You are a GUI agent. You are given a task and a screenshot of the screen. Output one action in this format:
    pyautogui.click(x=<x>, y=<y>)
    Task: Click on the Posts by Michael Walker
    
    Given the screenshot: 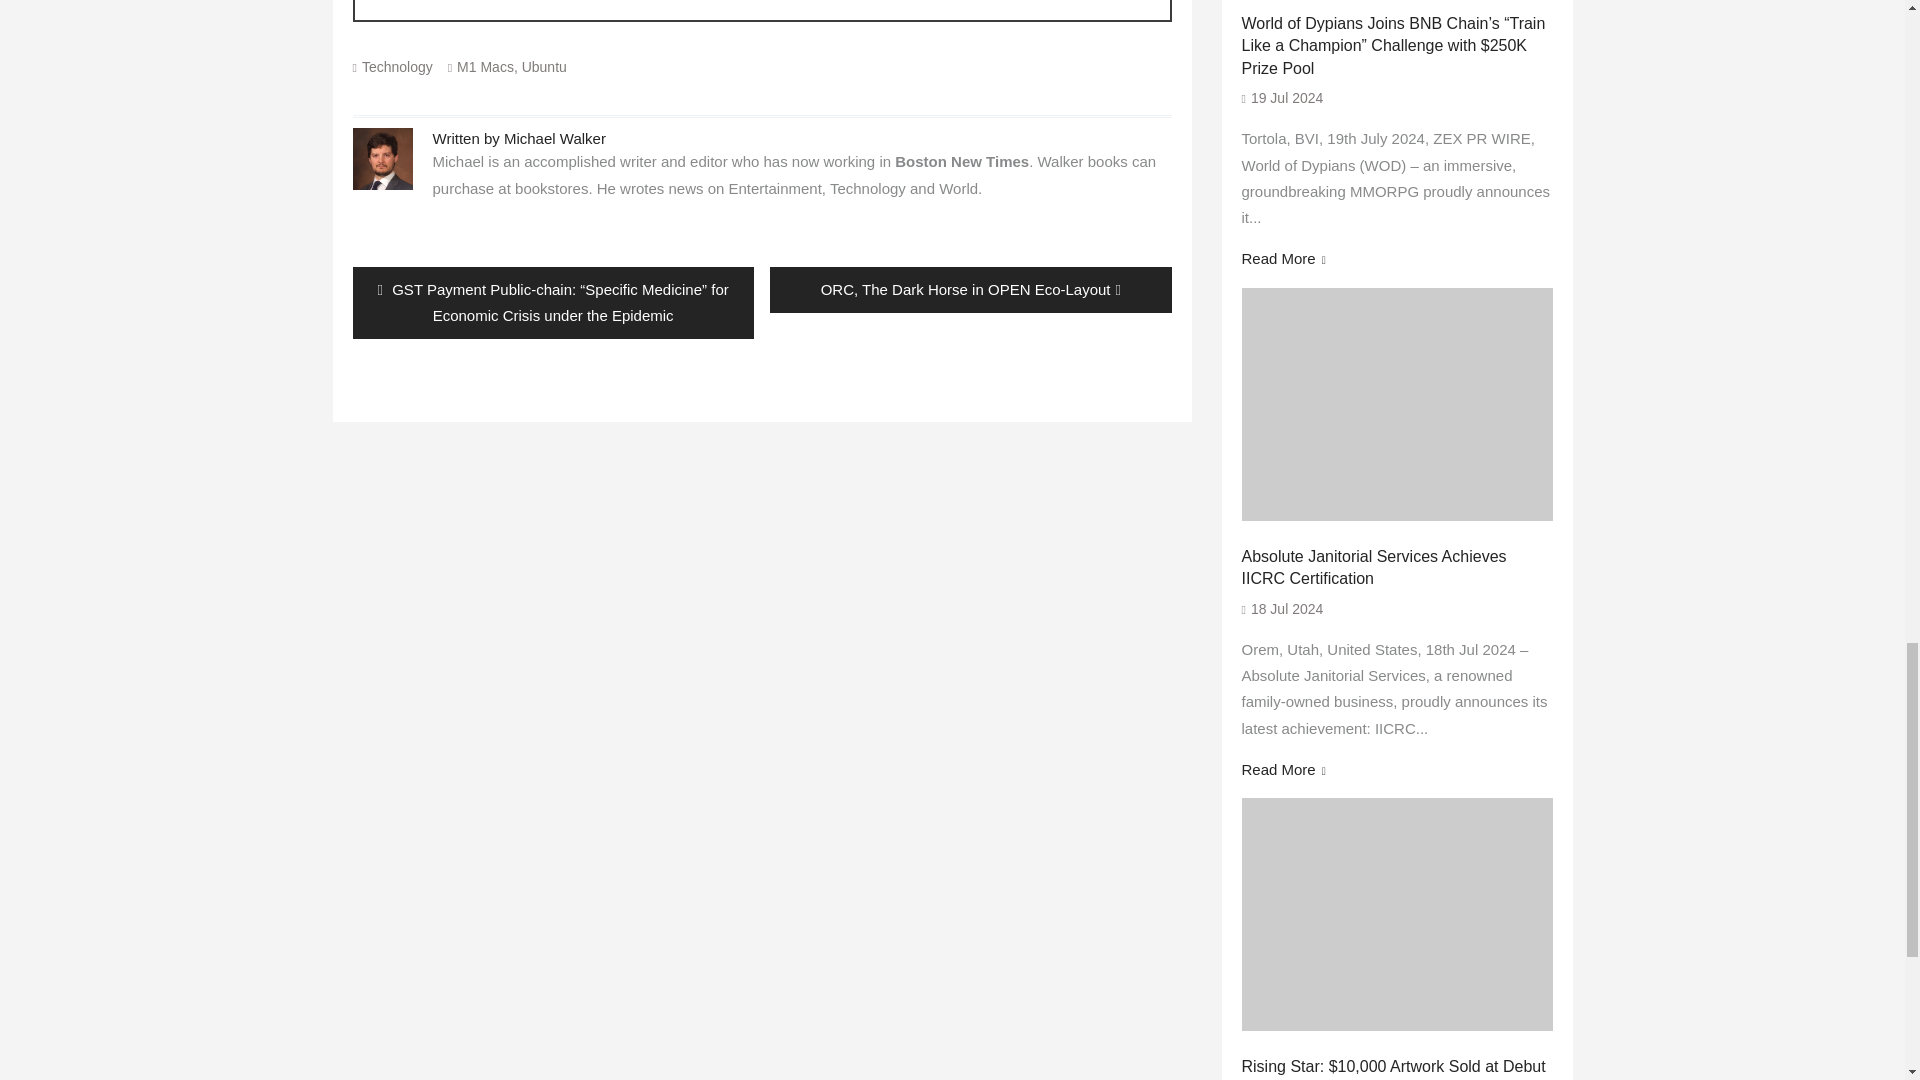 What is the action you would take?
    pyautogui.click(x=554, y=138)
    